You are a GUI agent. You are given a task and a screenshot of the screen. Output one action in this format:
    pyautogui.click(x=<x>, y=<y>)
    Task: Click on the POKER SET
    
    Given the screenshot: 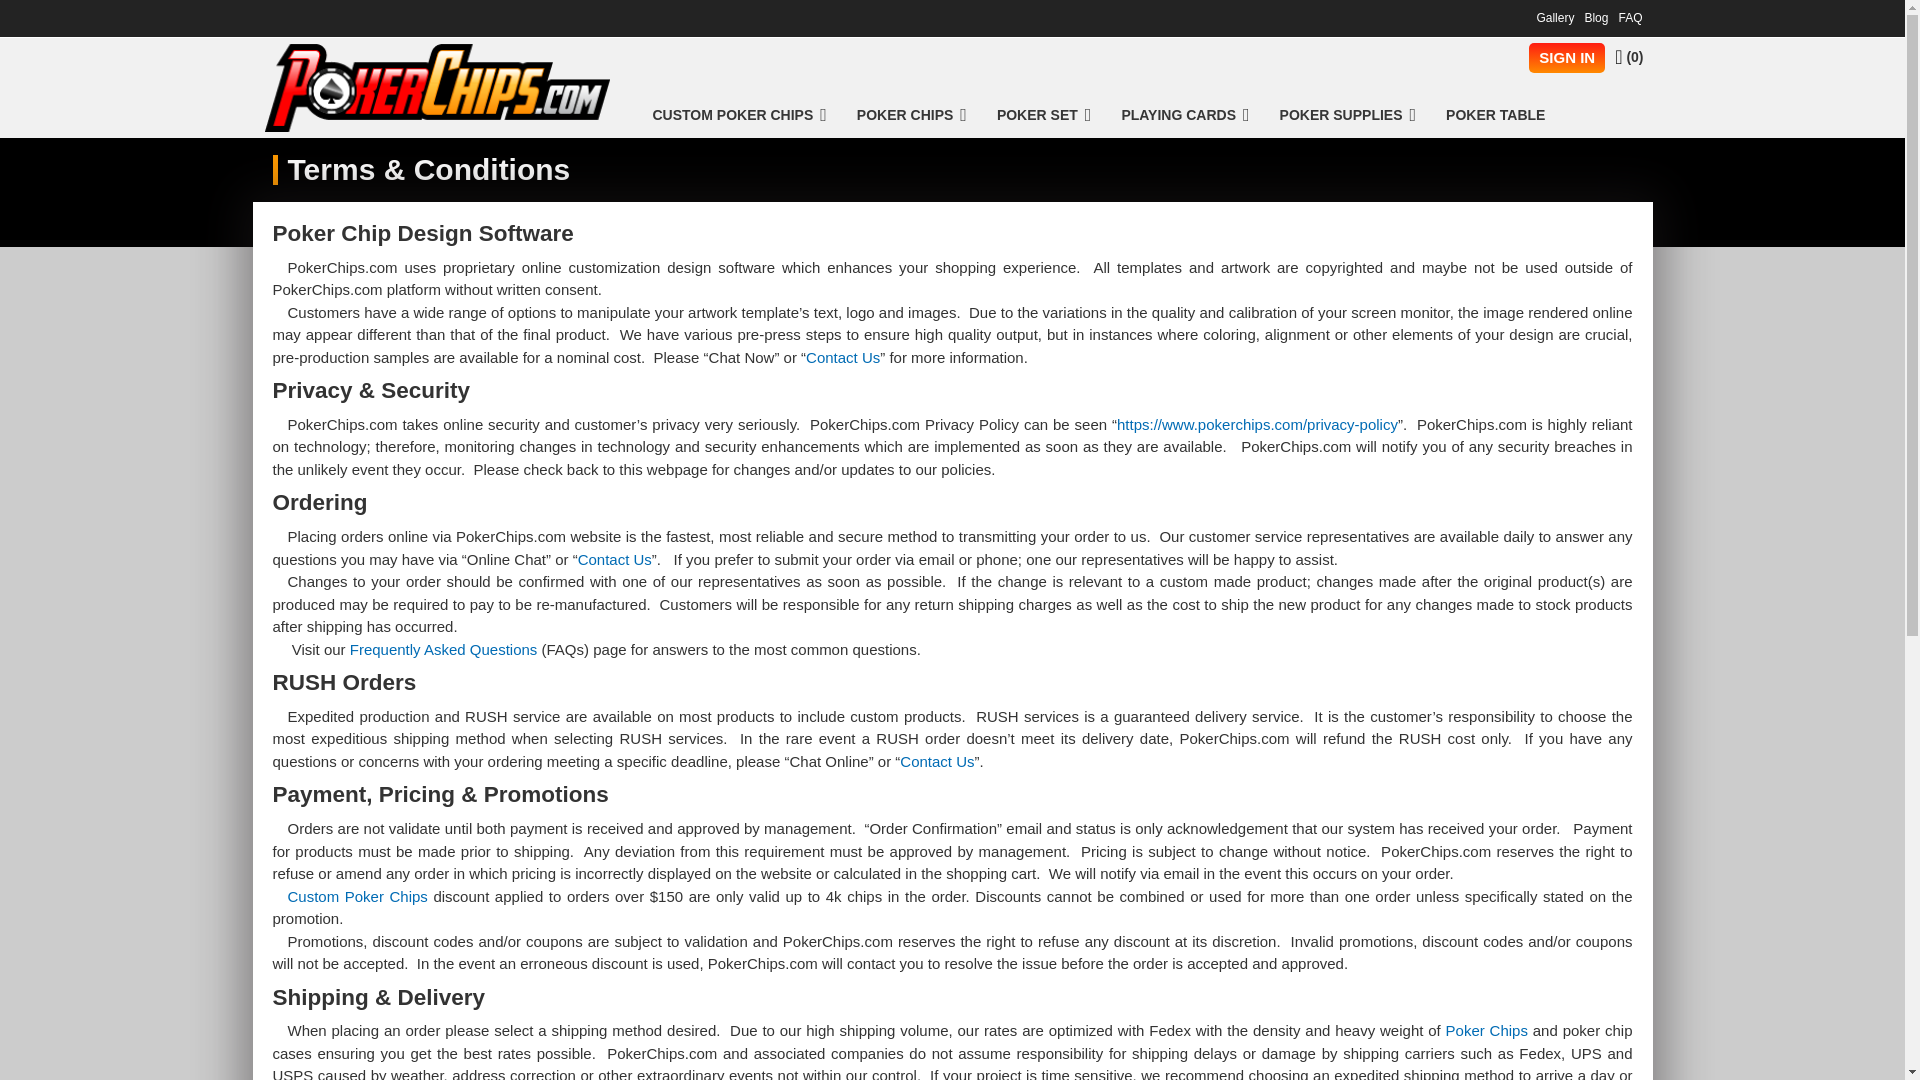 What is the action you would take?
    pyautogui.click(x=1043, y=115)
    